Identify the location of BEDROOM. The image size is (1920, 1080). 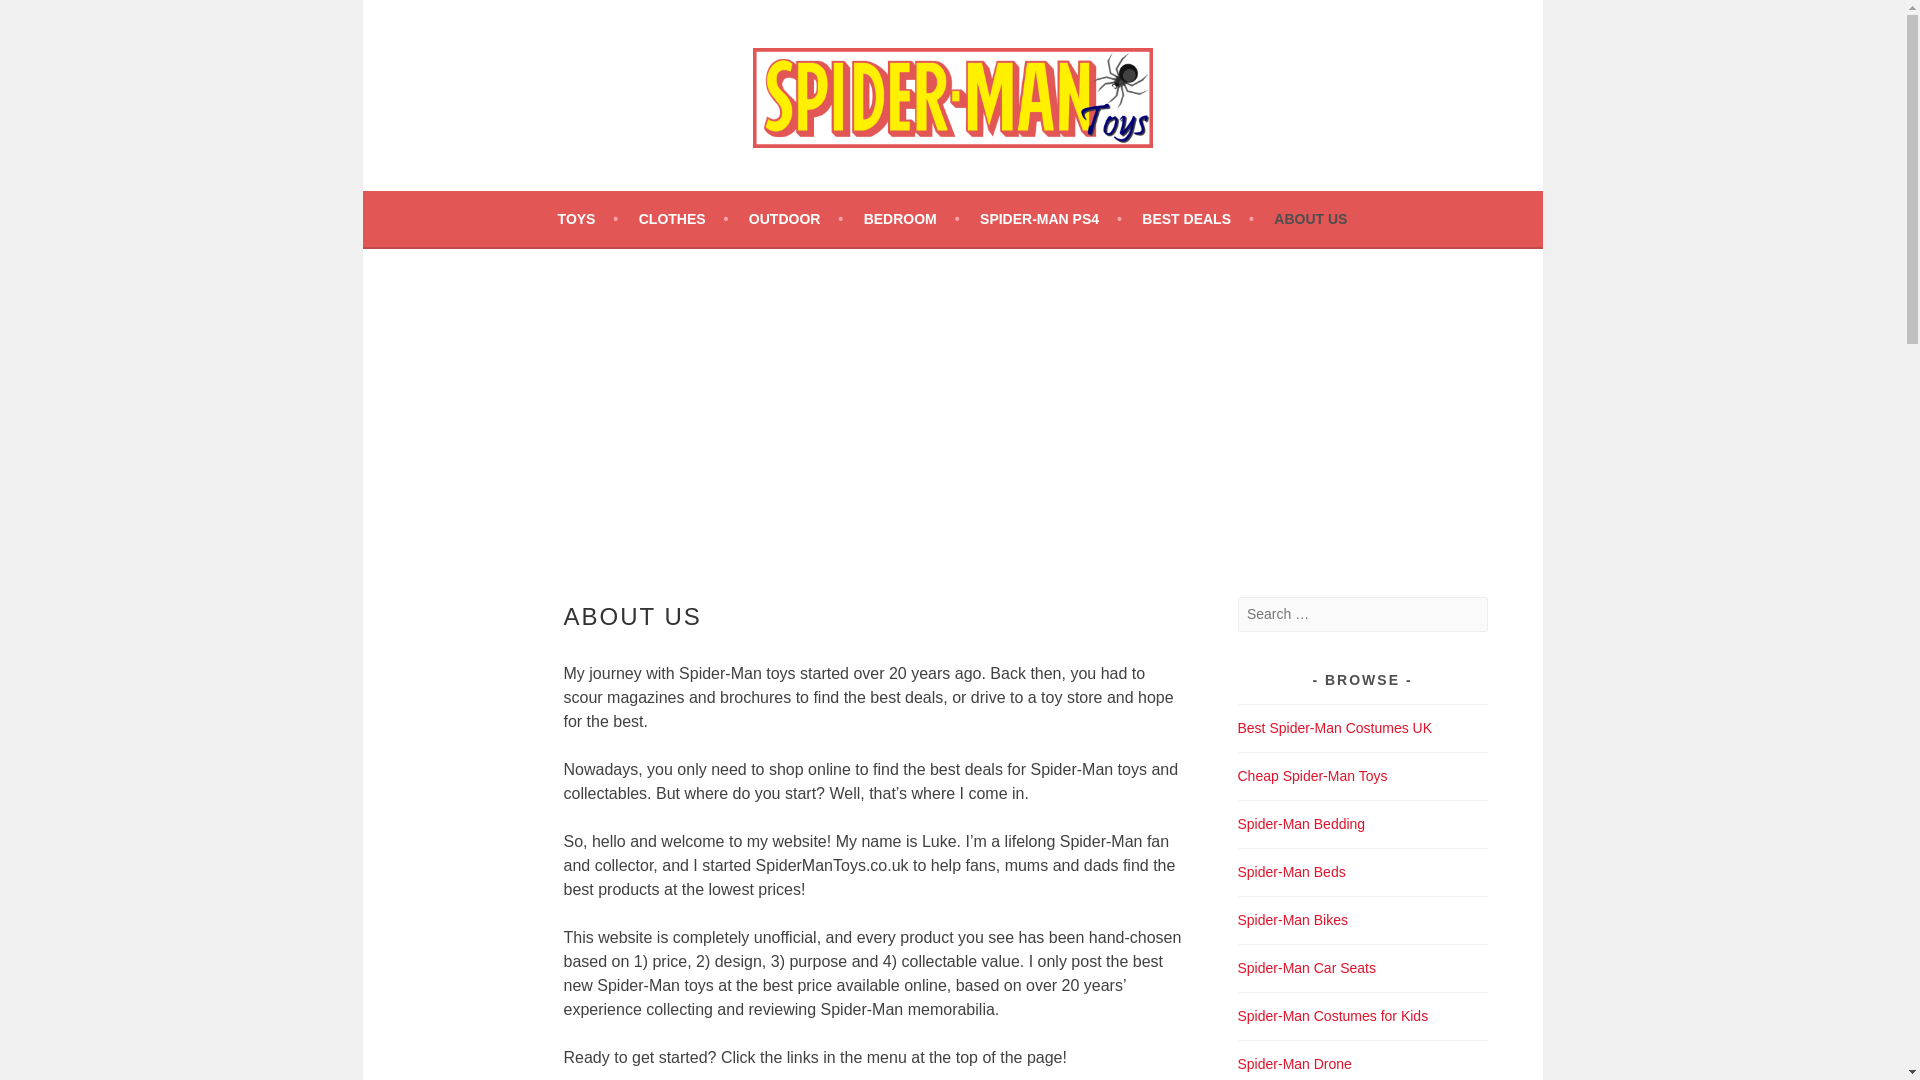
(912, 219).